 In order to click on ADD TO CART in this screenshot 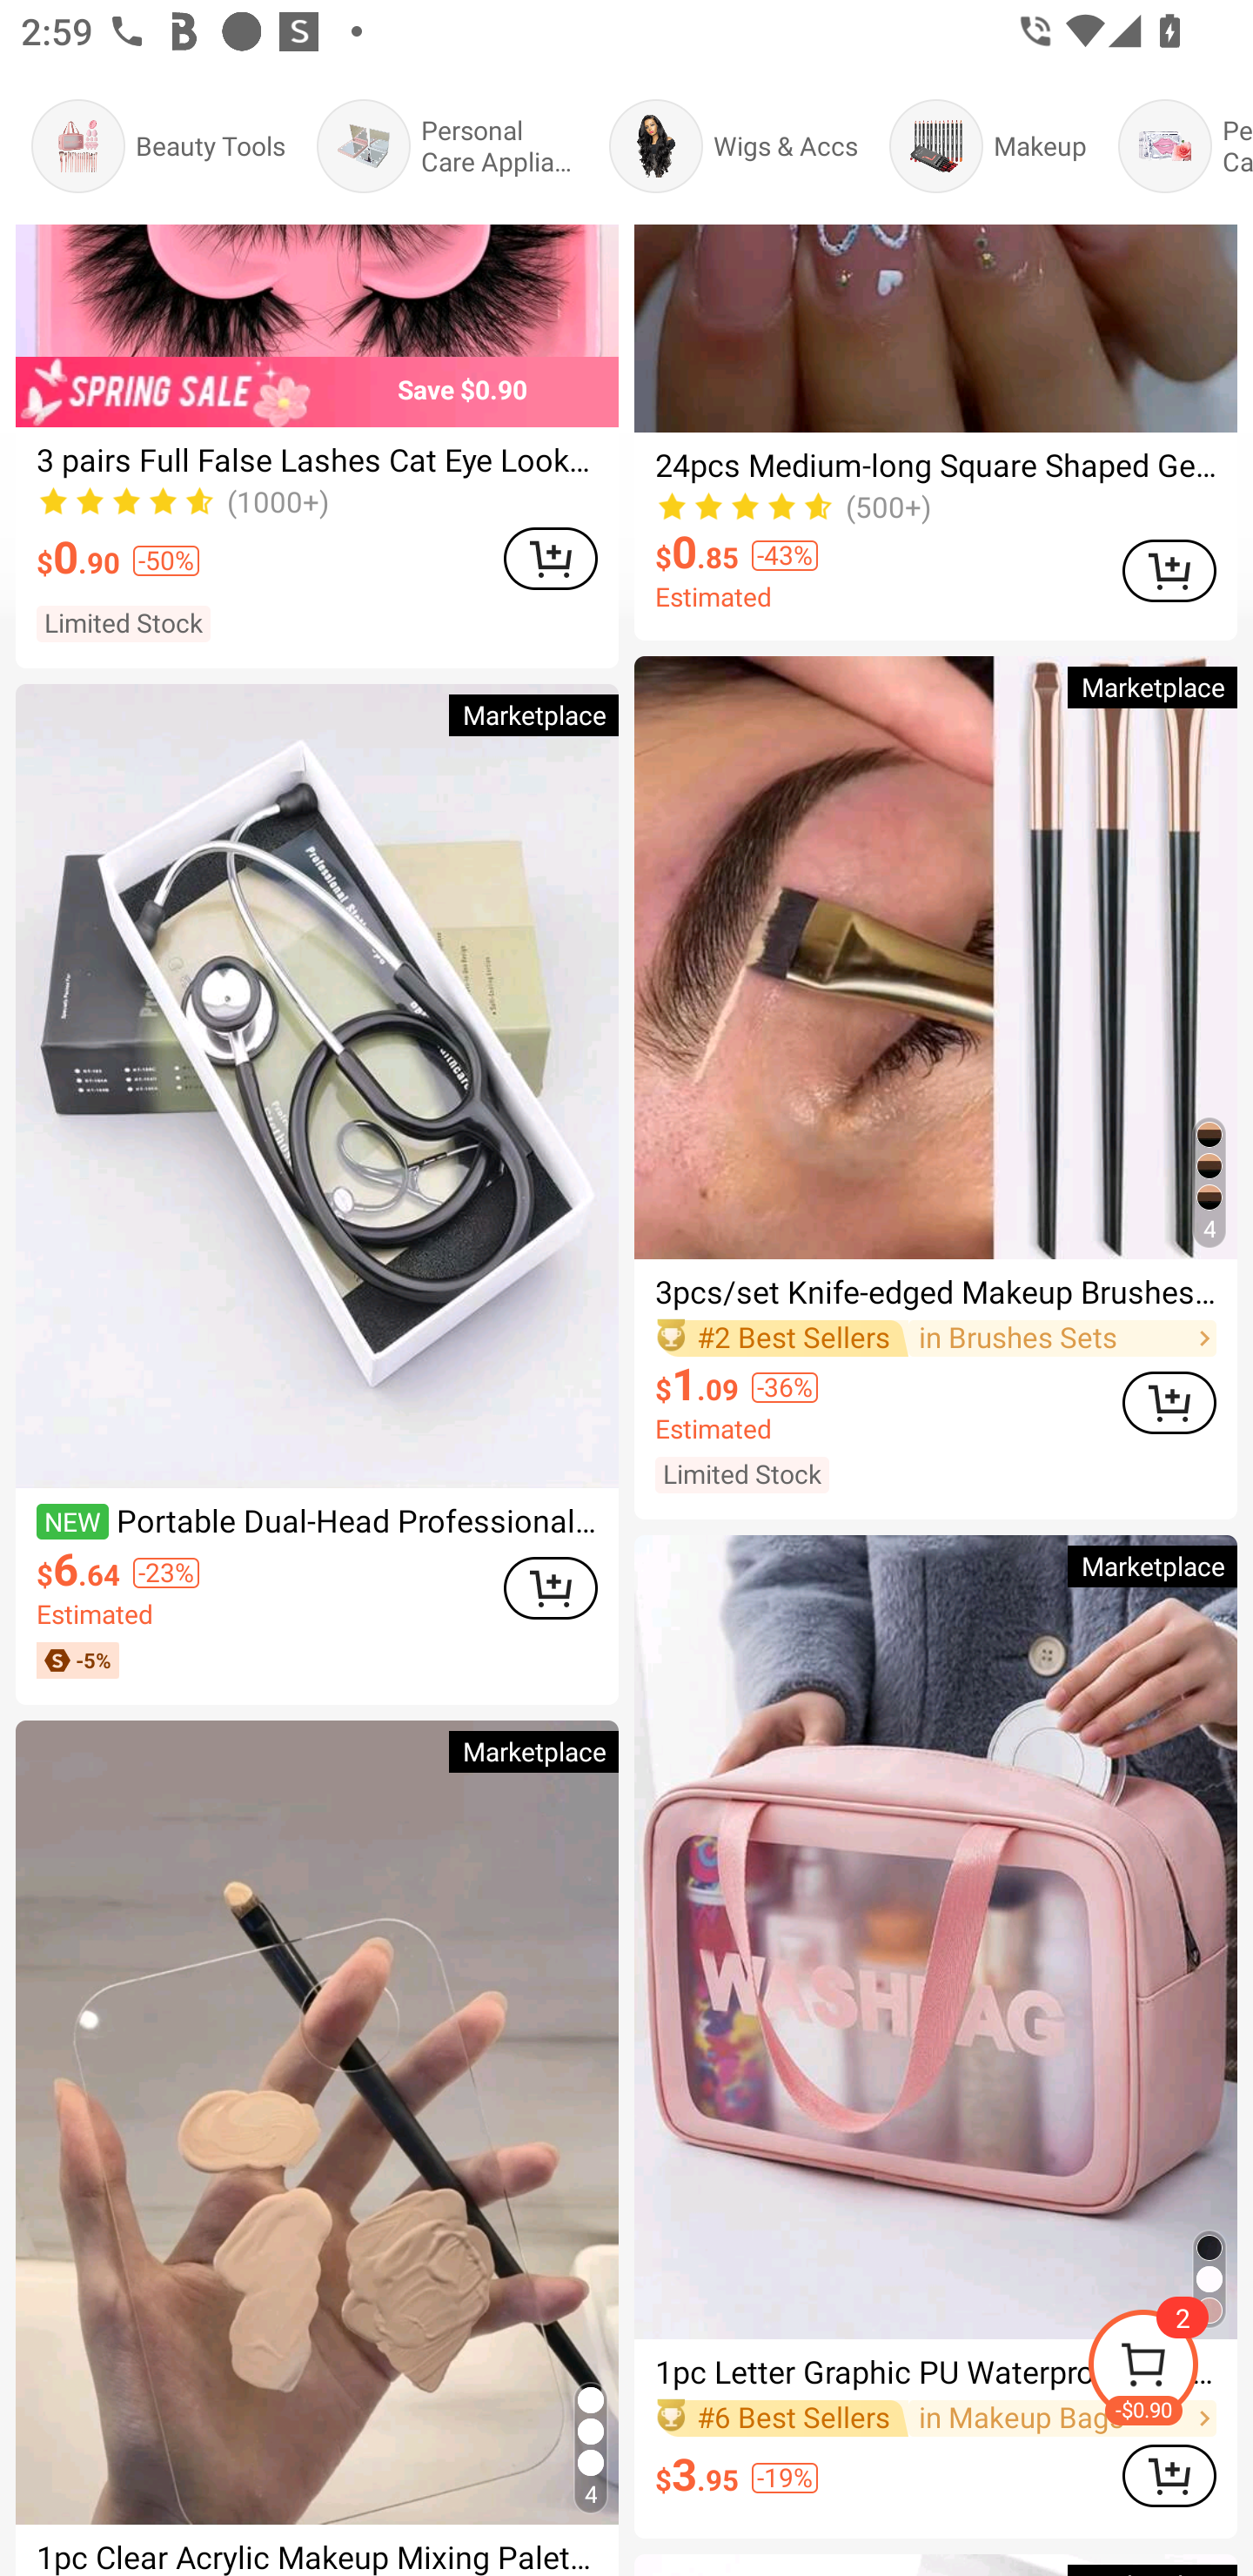, I will do `click(550, 1587)`.